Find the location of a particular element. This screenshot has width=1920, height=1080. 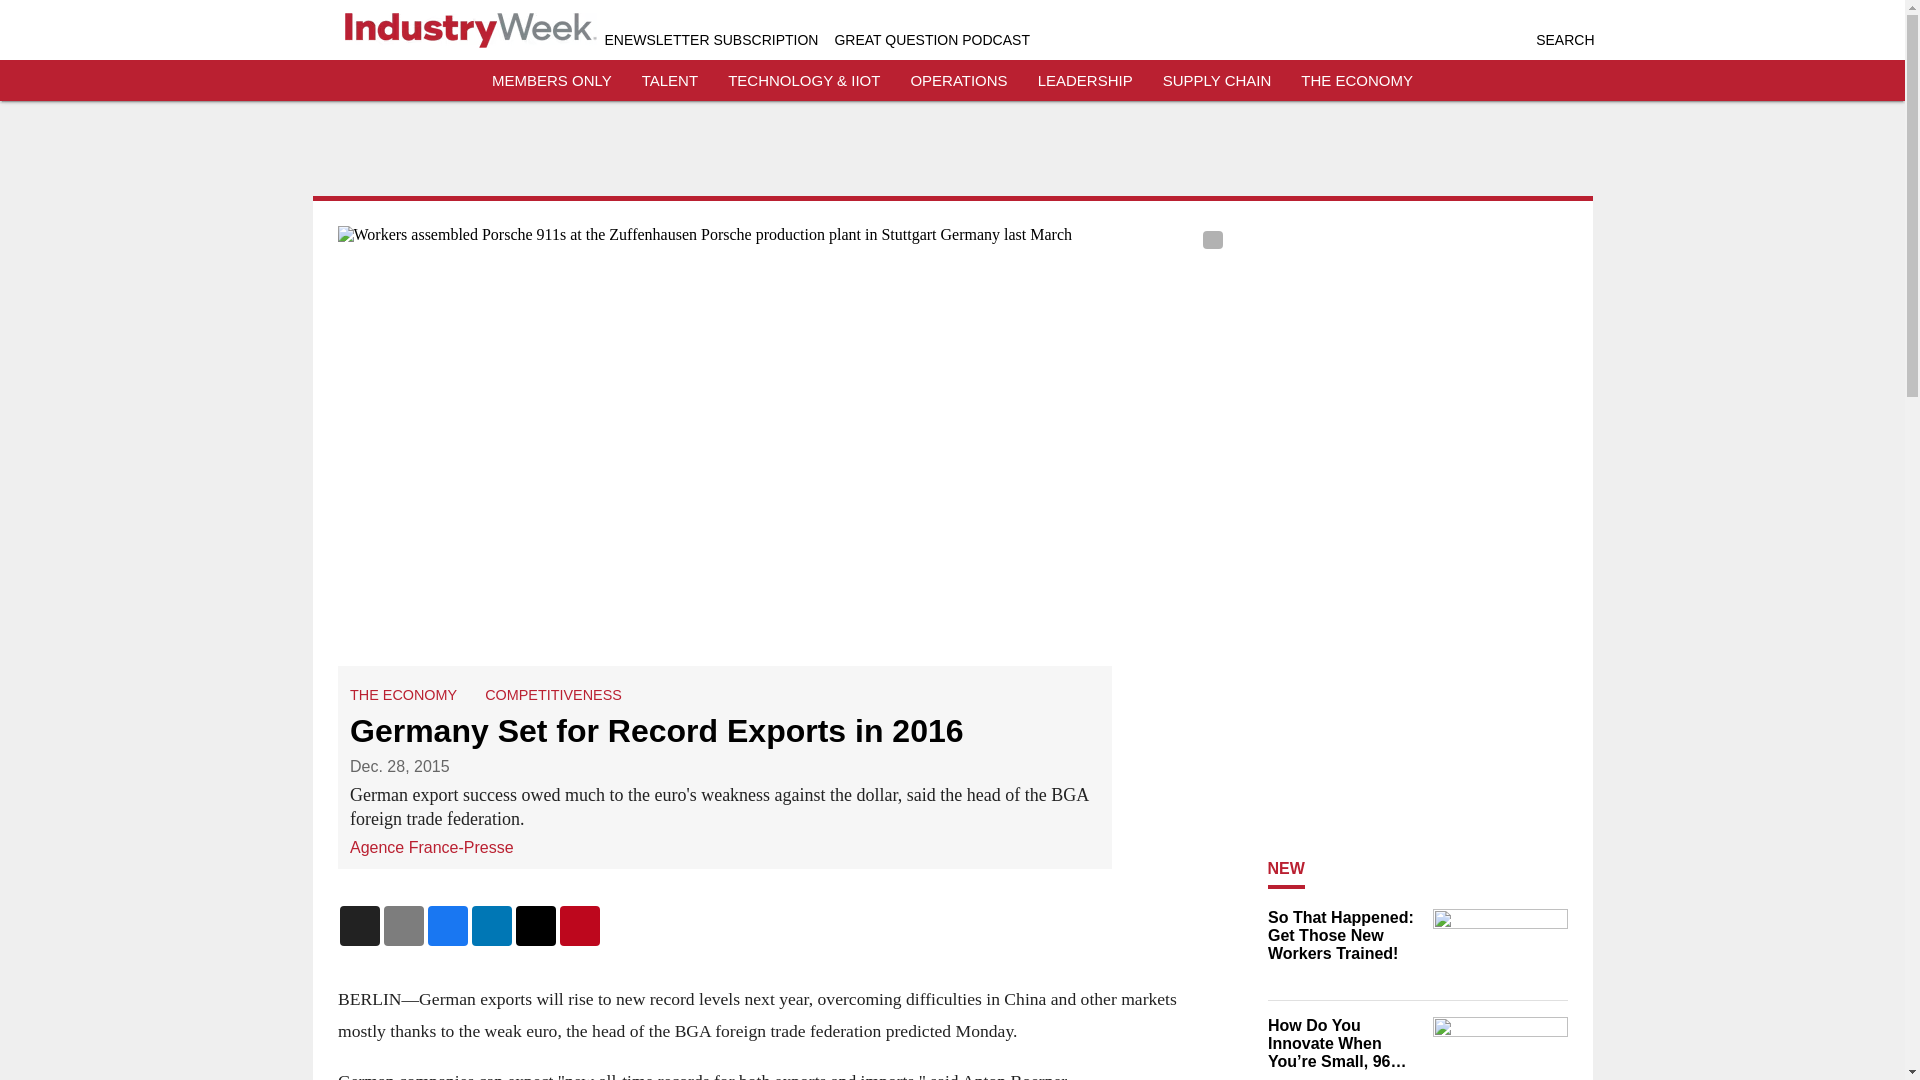

TALENT is located at coordinates (670, 80).